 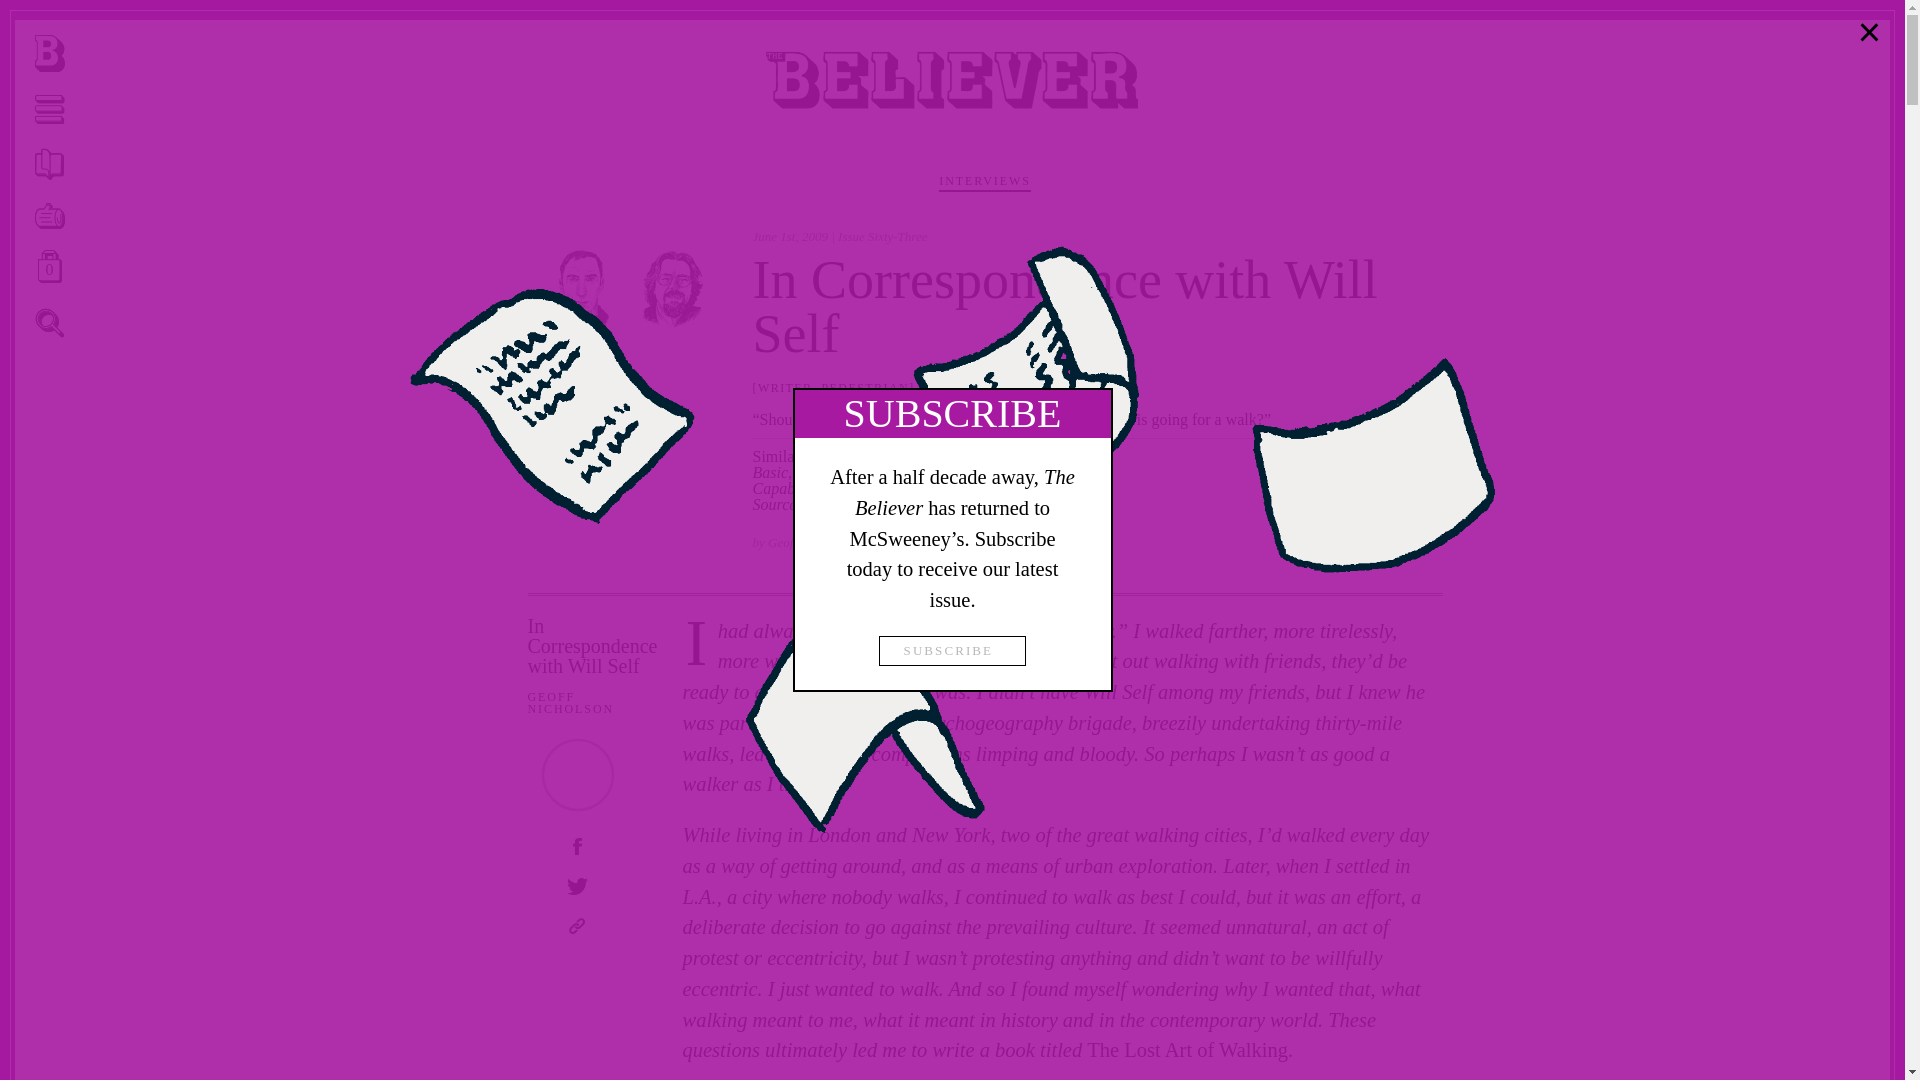 What do you see at coordinates (50, 266) in the screenshot?
I see `Share on Facebook.` at bounding box center [50, 266].